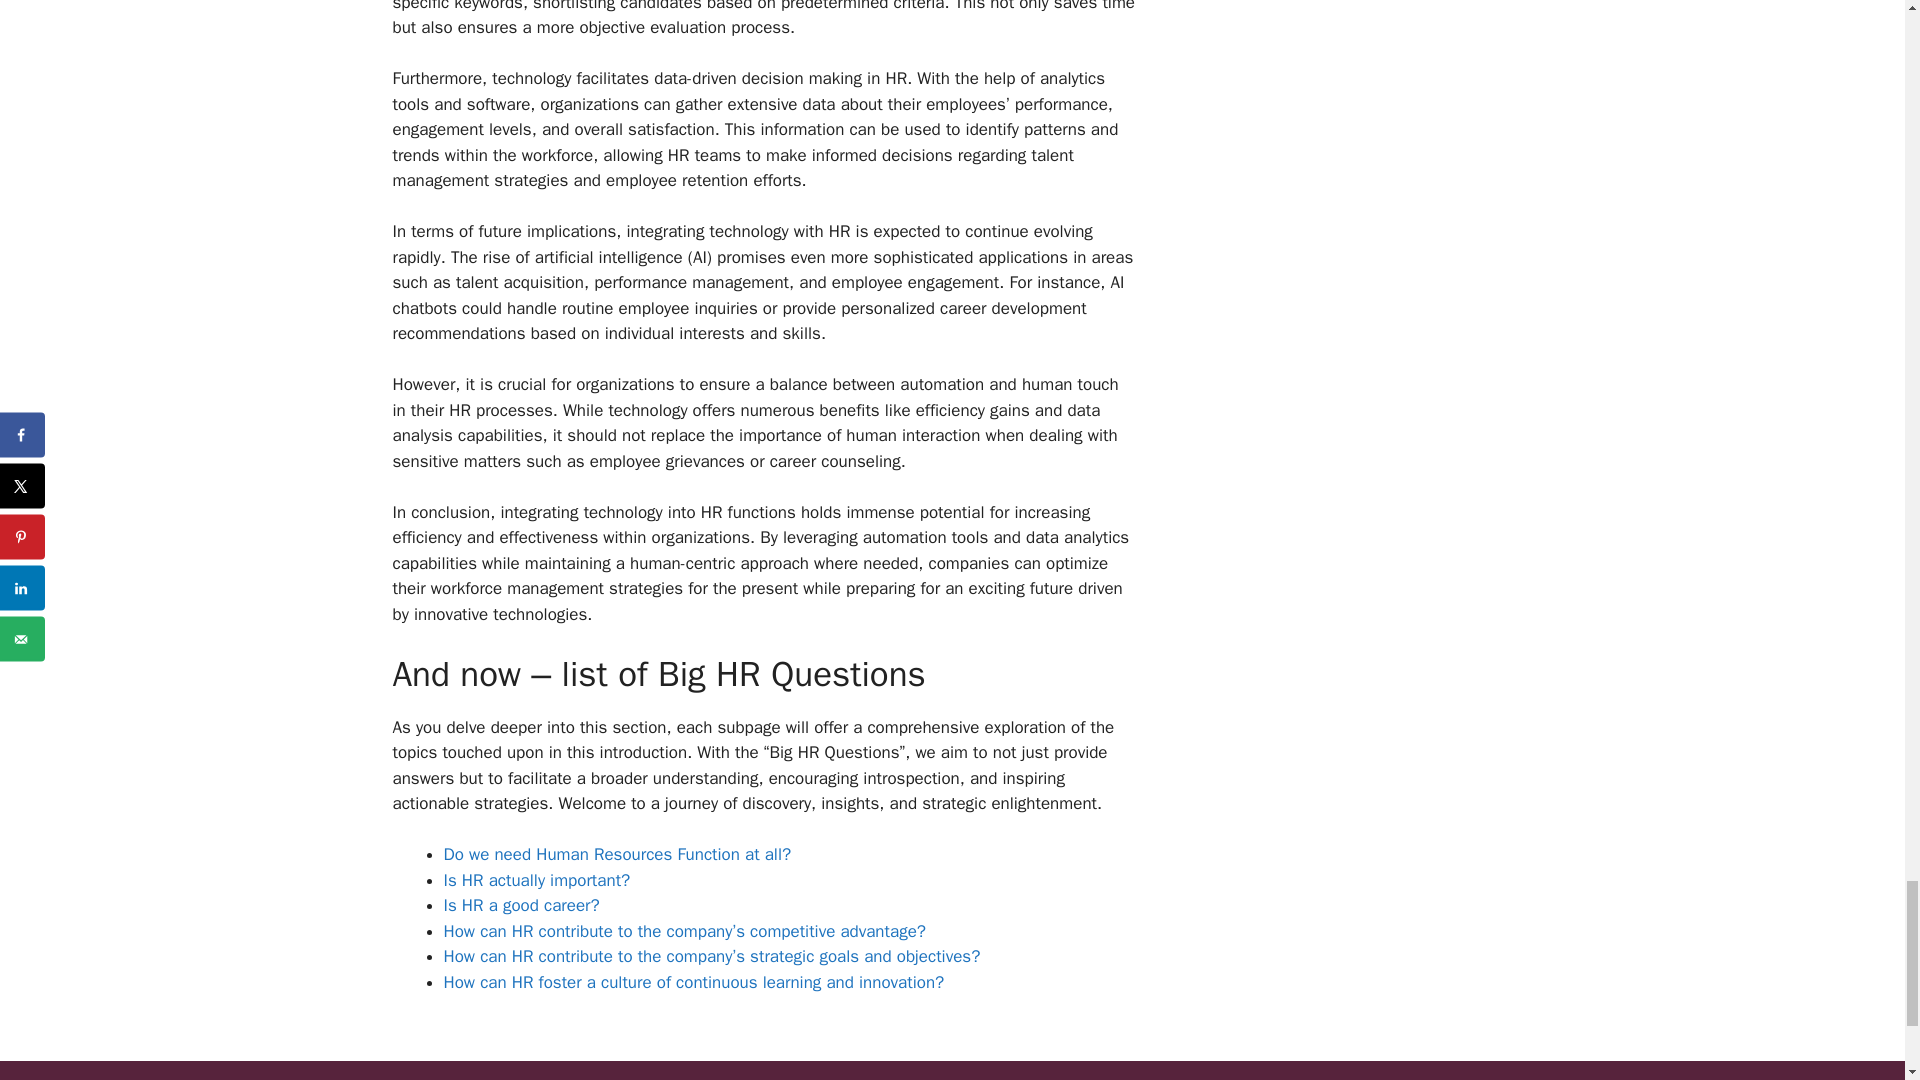 This screenshot has width=1920, height=1080. I want to click on Do we need Human Resources Function at all?, so click(617, 854).